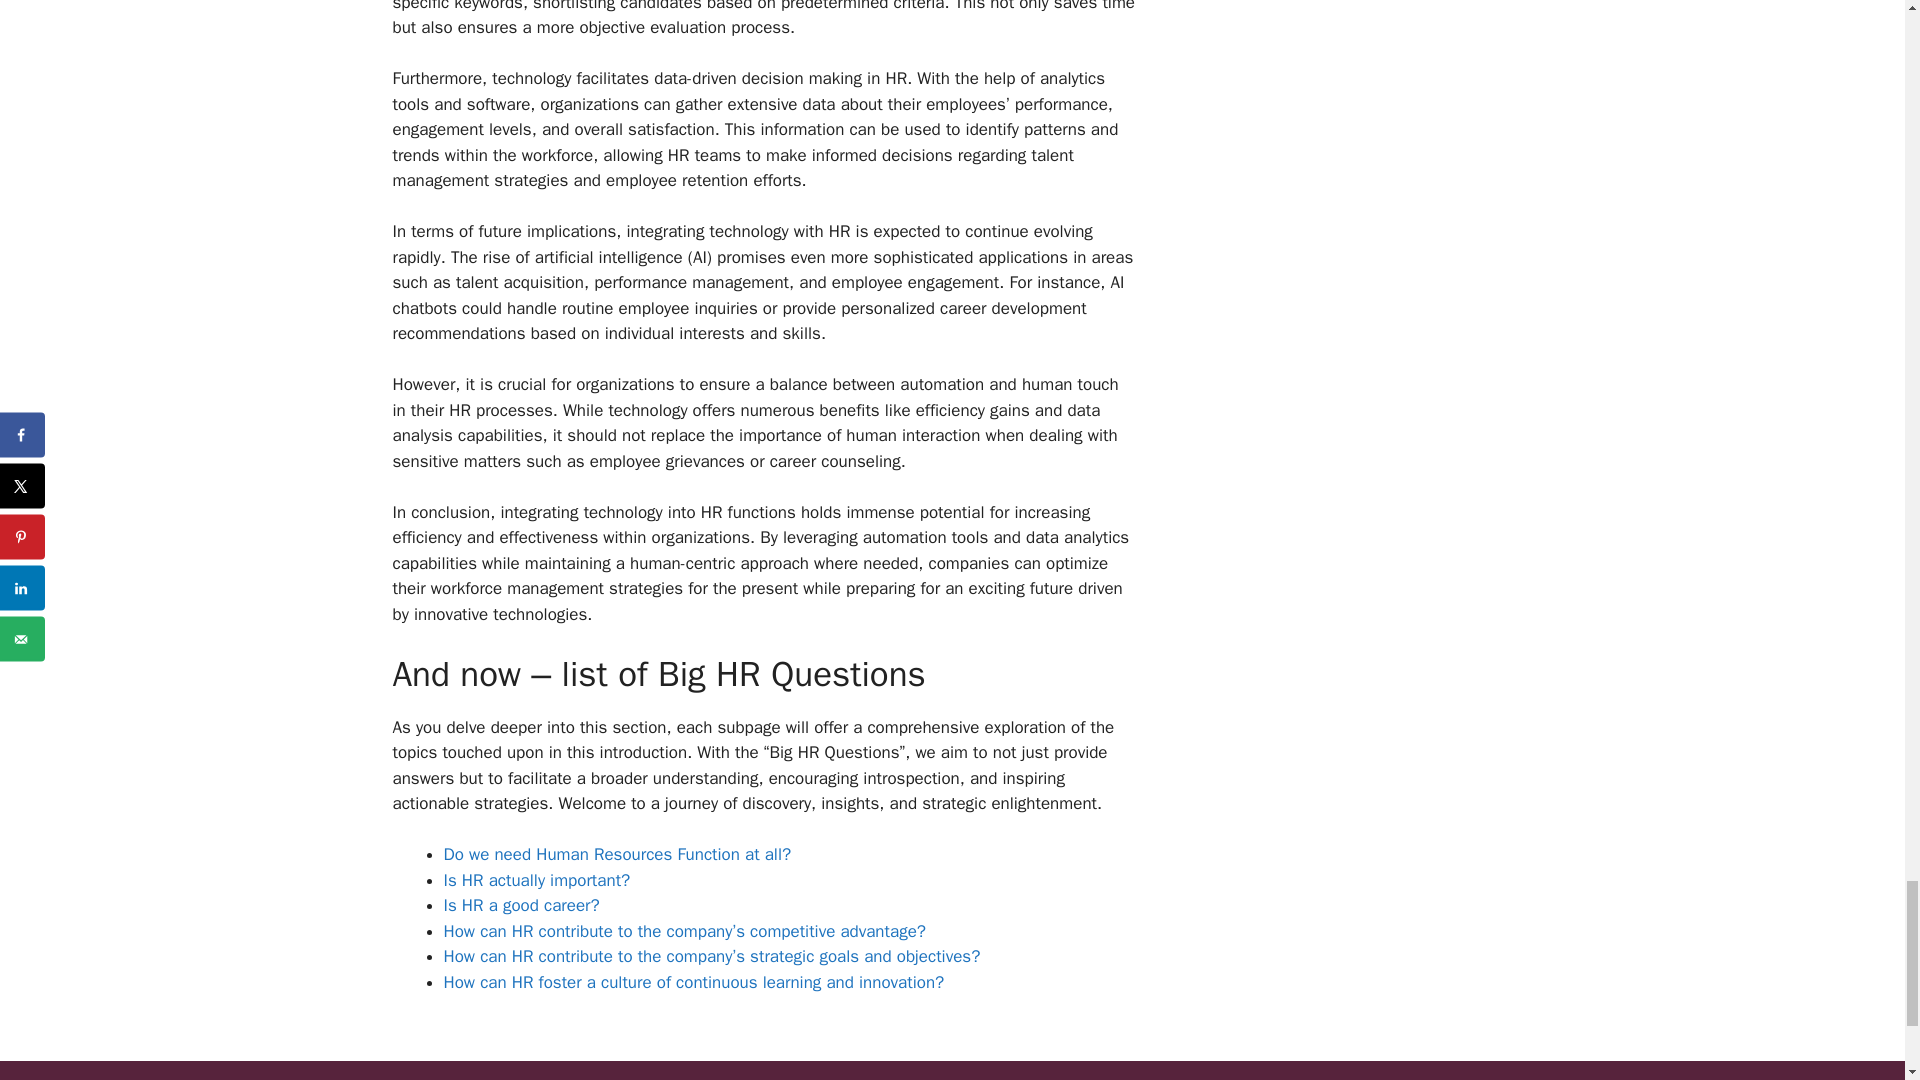 This screenshot has width=1920, height=1080. I want to click on Do we need Human Resources Function at all?, so click(617, 854).